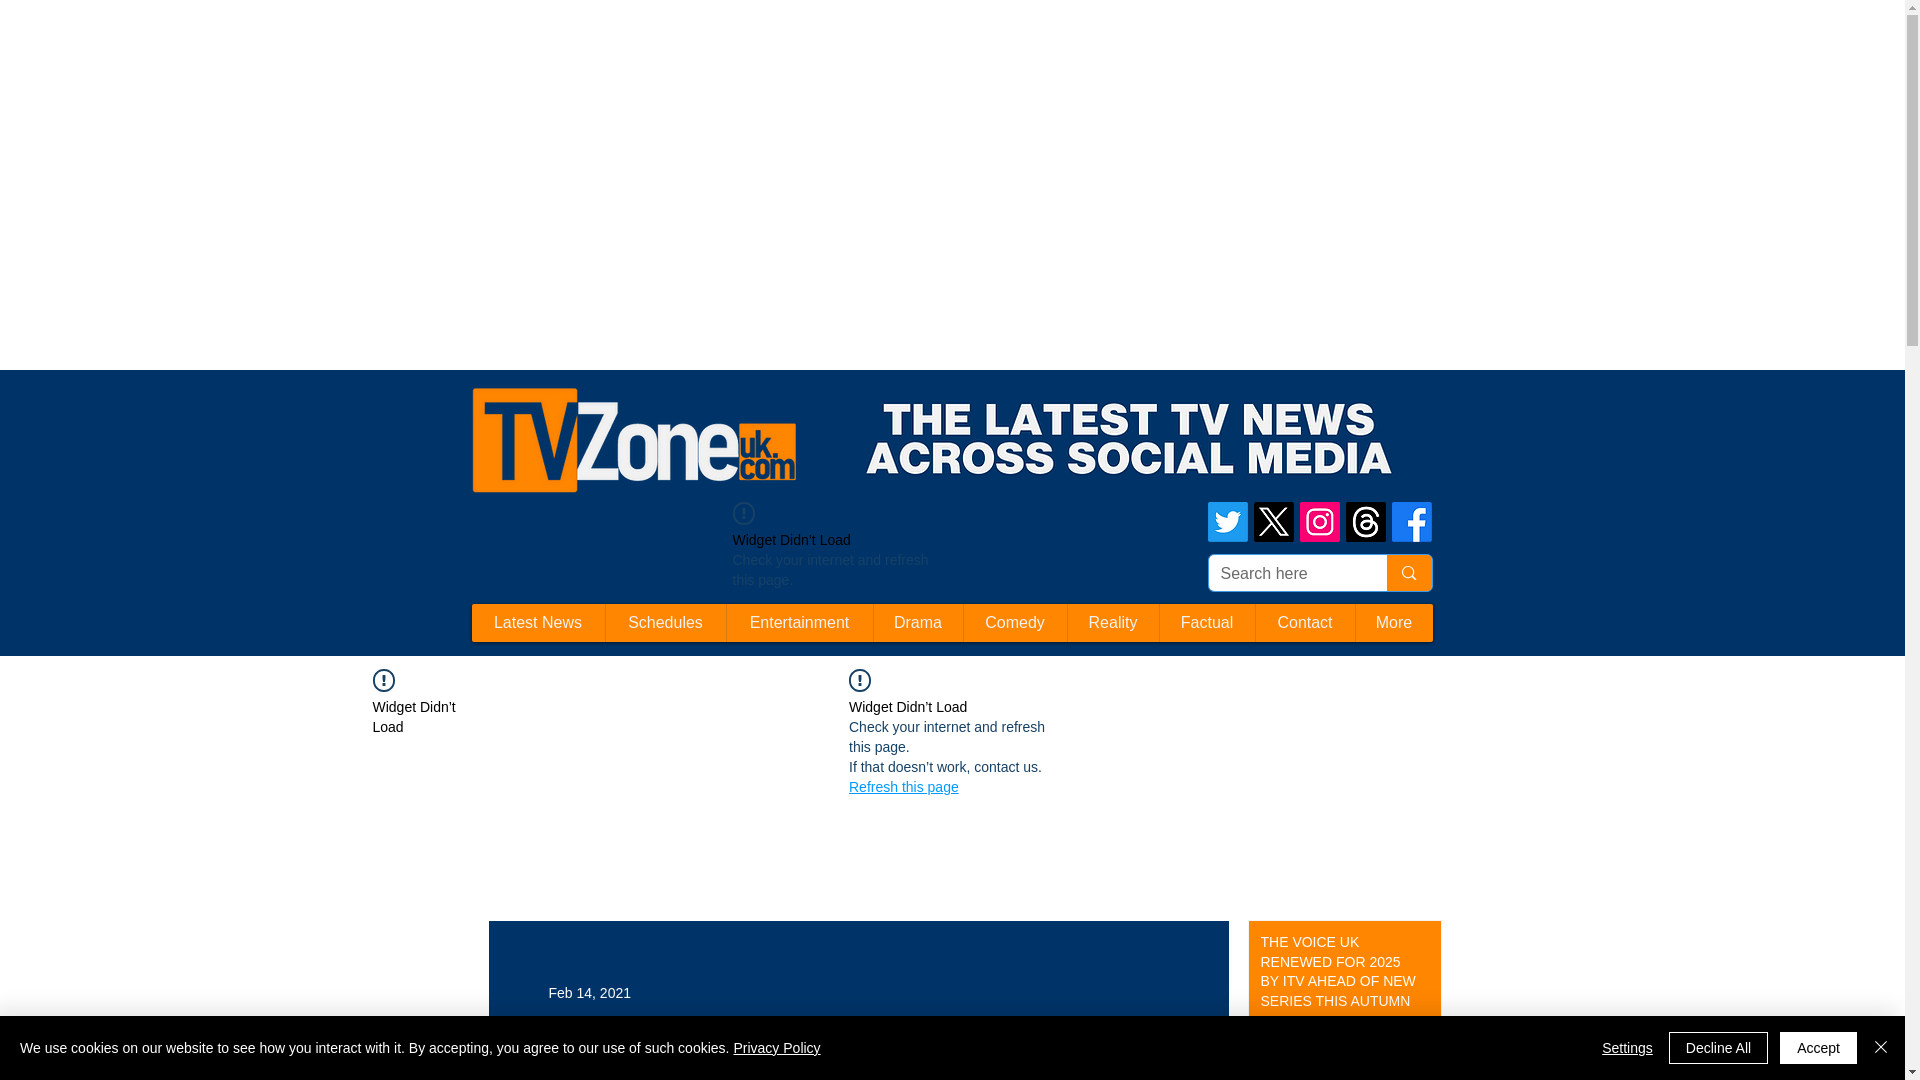 The width and height of the screenshot is (1920, 1080). Describe the element at coordinates (916, 622) in the screenshot. I see `Drama` at that location.